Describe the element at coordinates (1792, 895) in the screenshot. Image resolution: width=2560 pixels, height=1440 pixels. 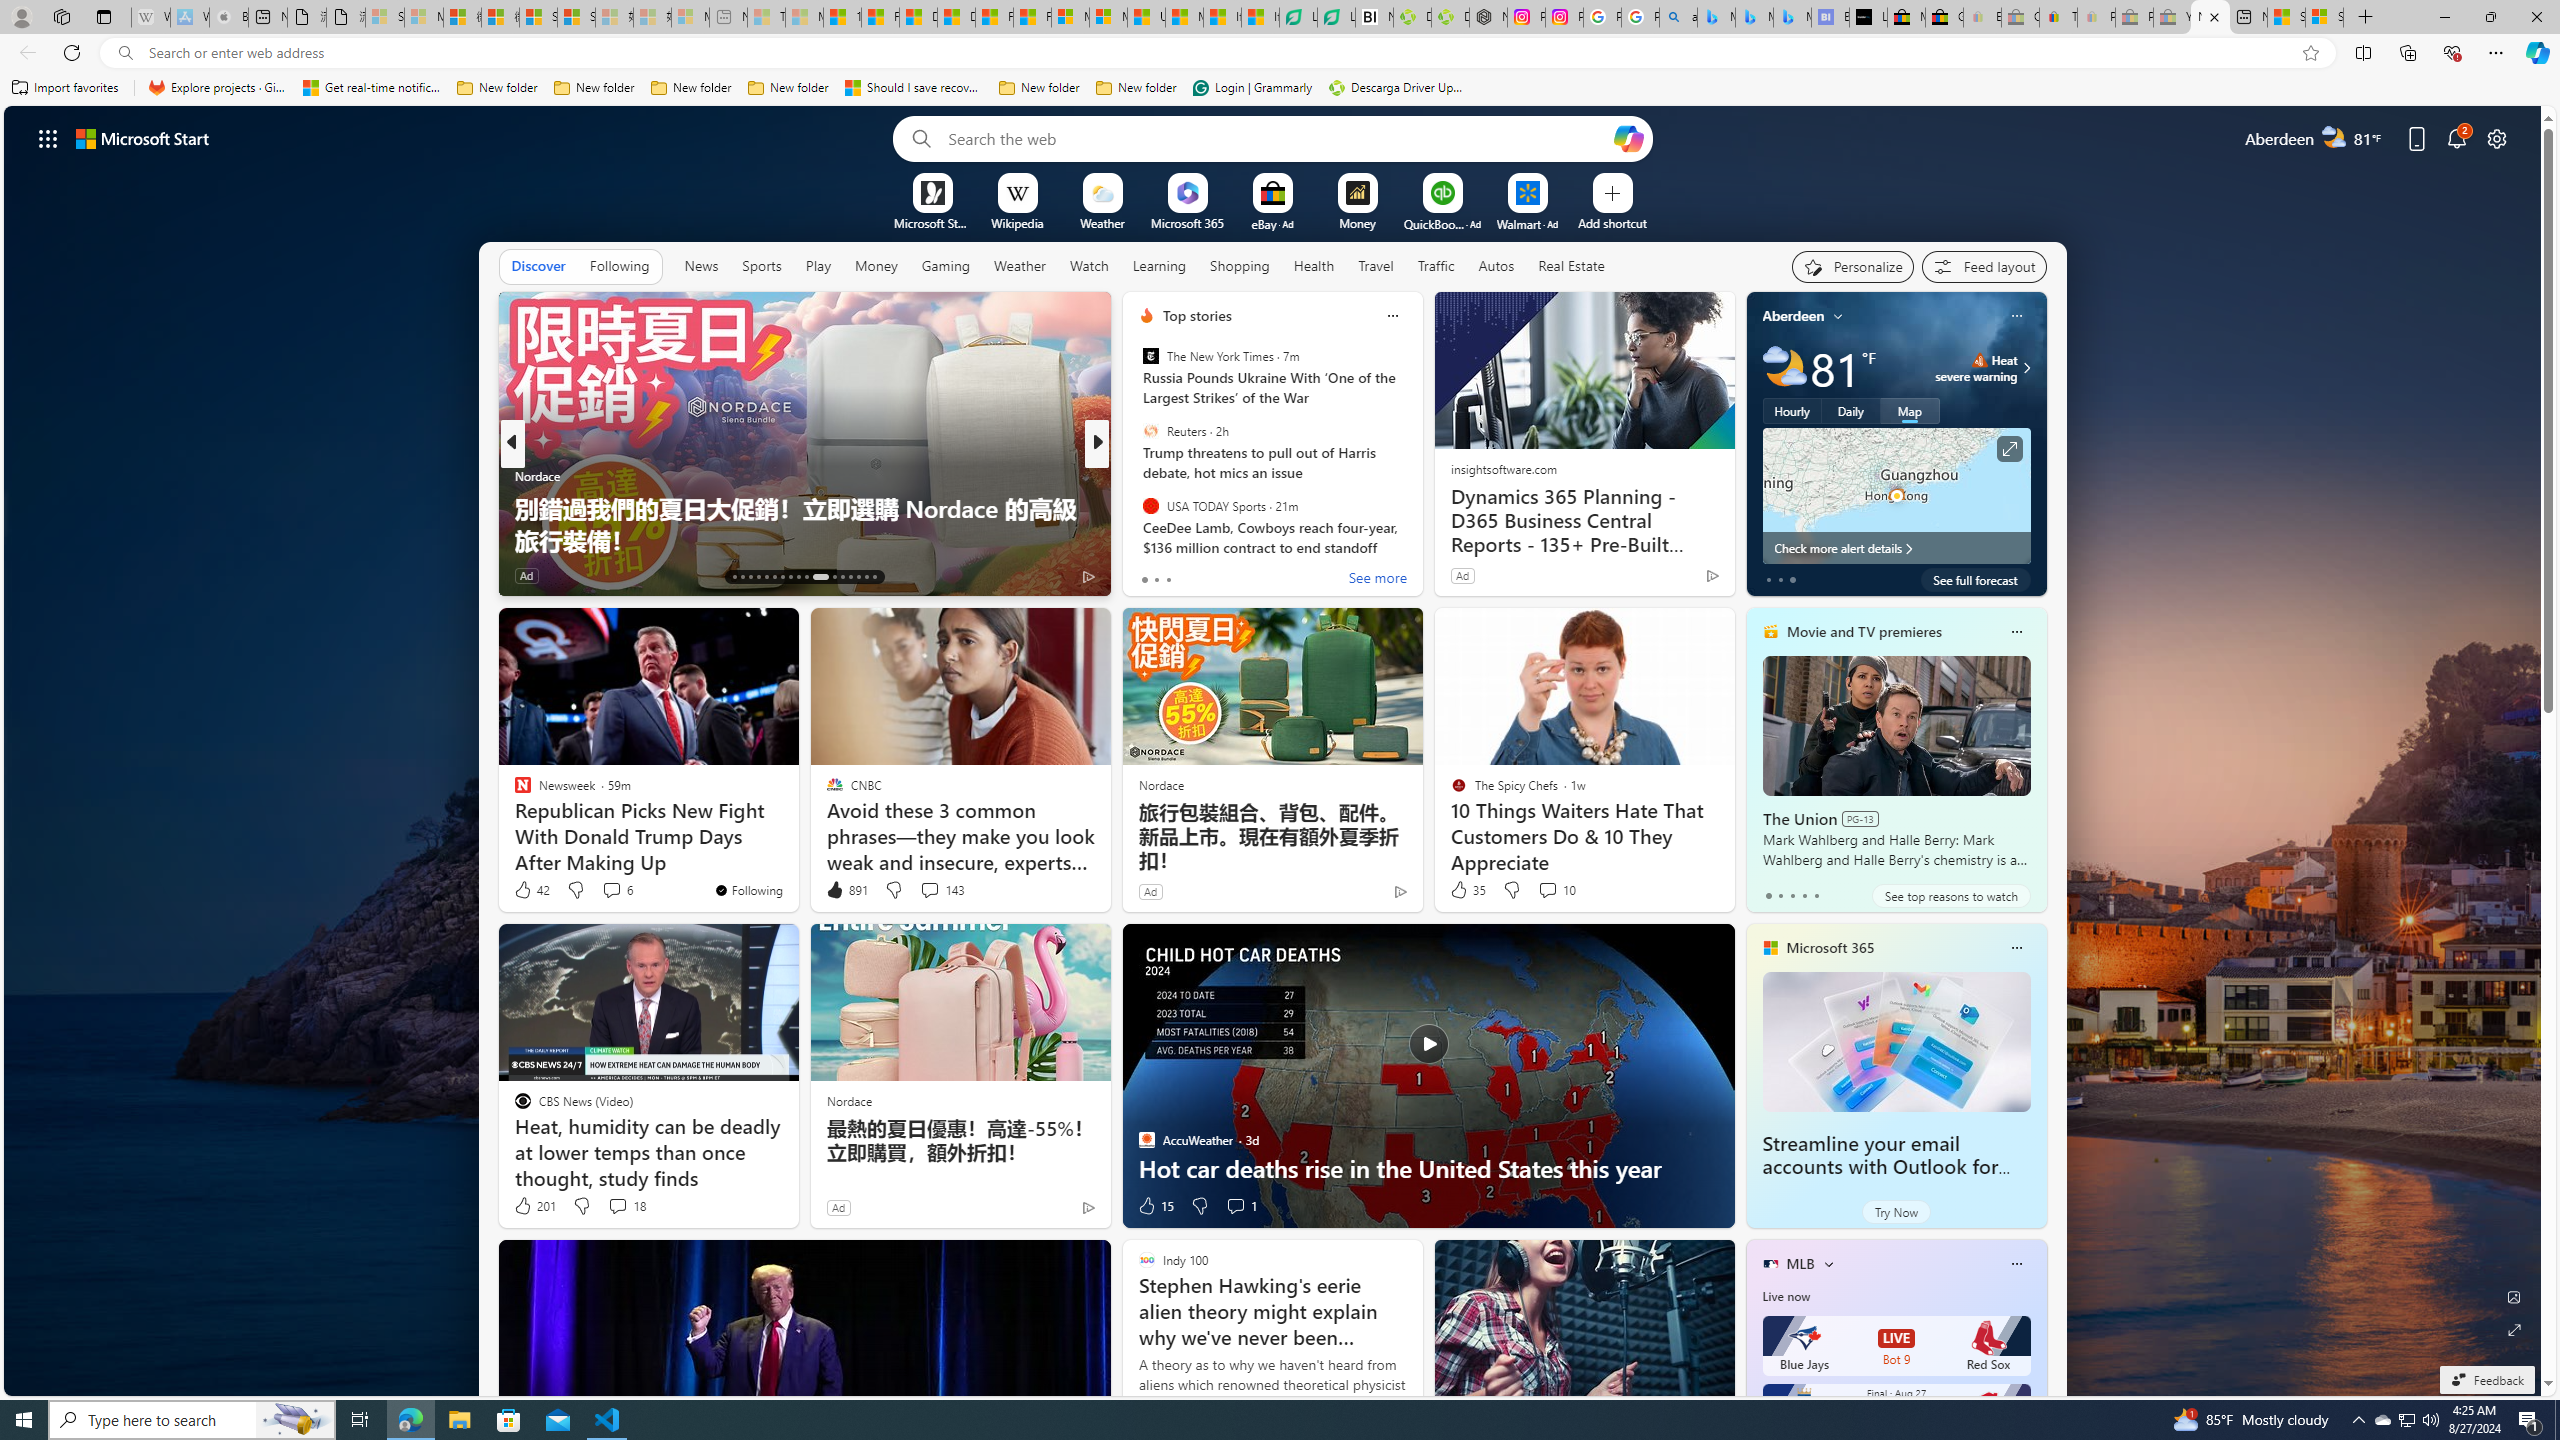
I see `tab-2` at that location.